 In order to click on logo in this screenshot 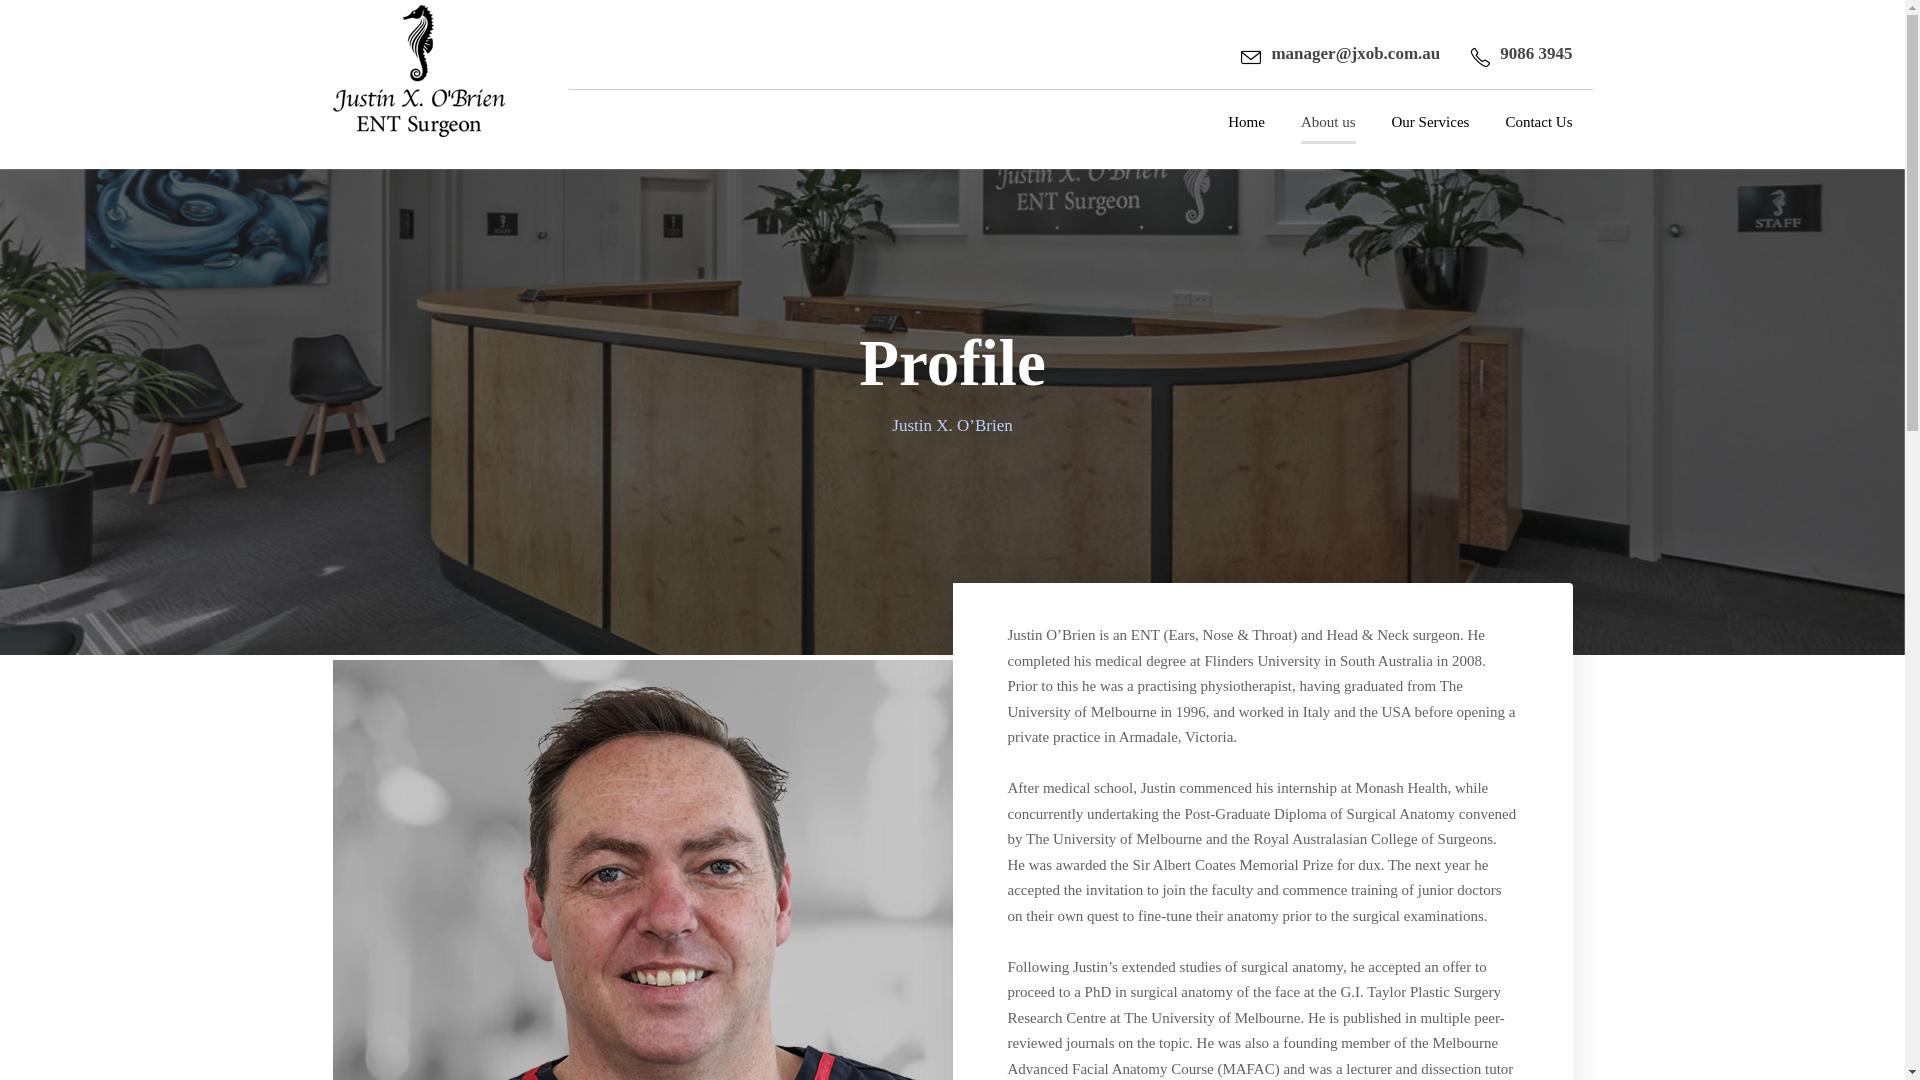, I will do `click(418, 71)`.